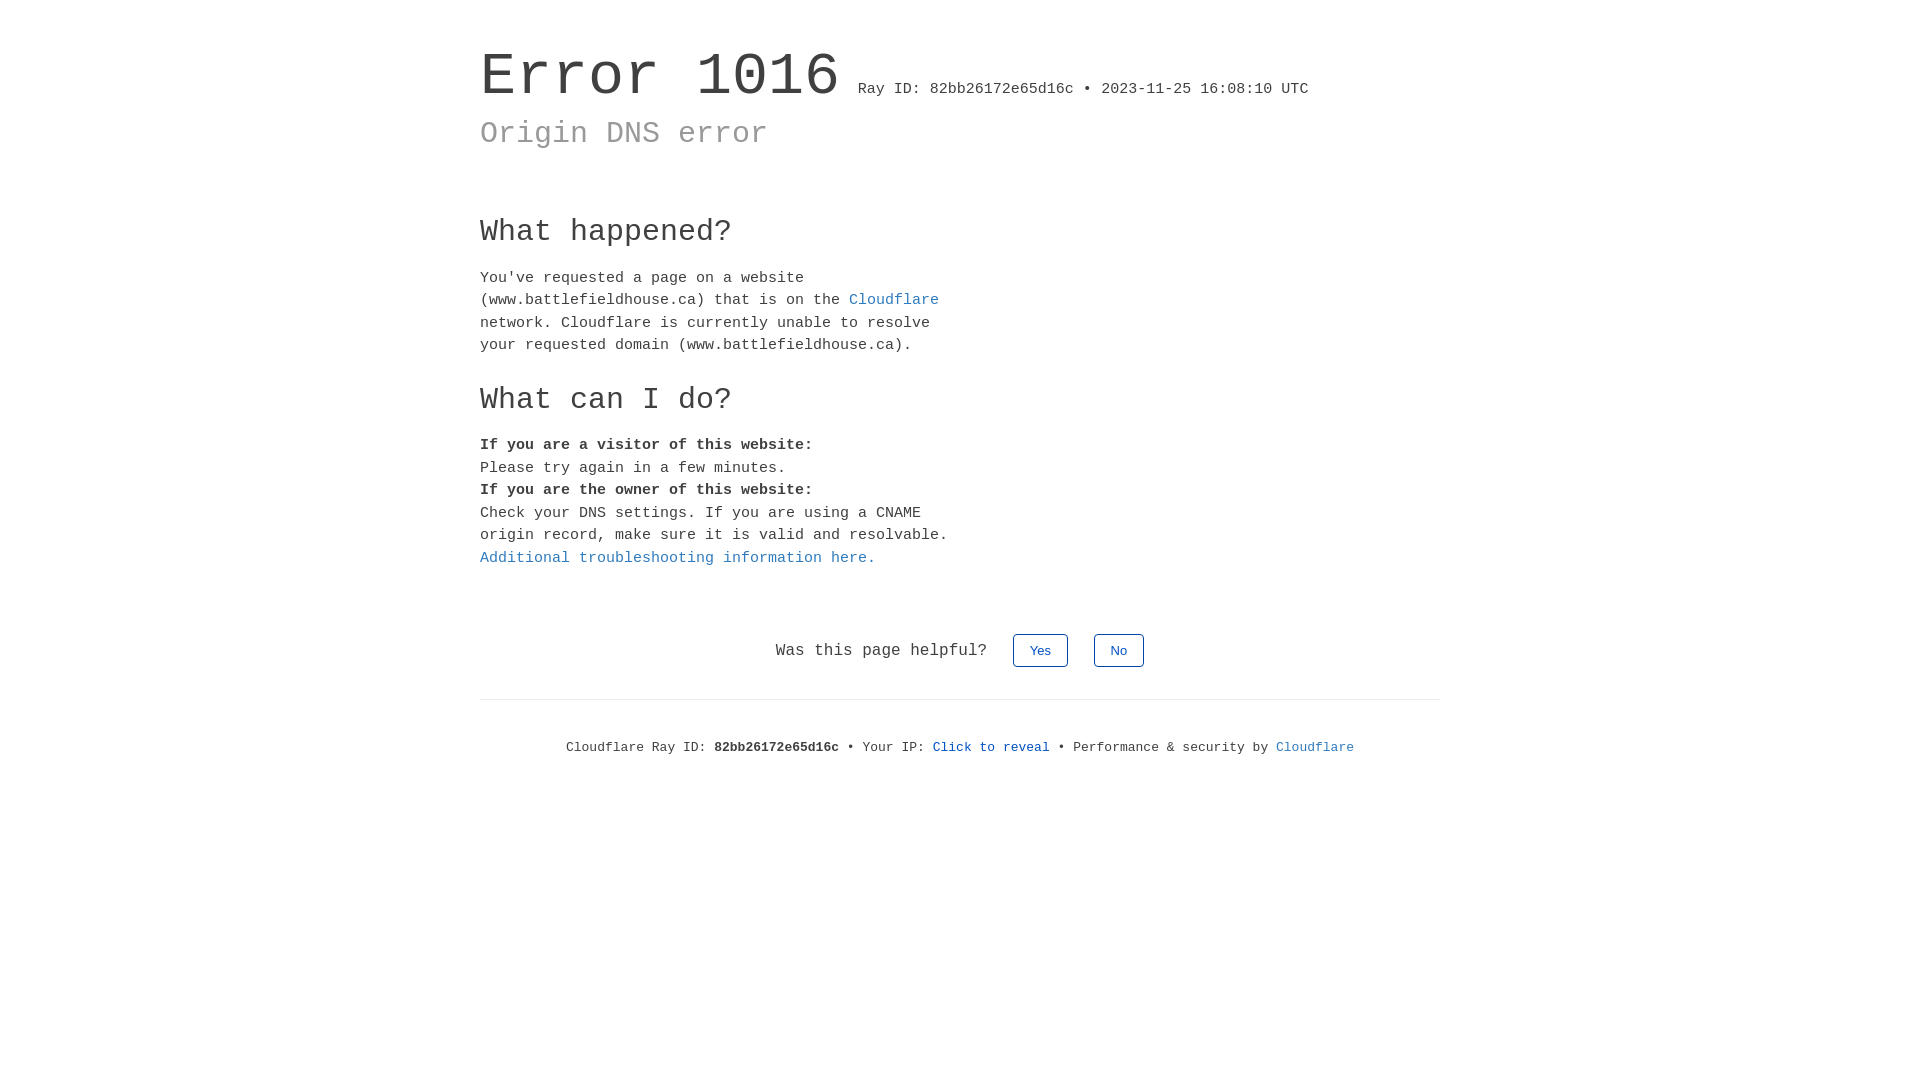  I want to click on Yes, so click(1040, 650).